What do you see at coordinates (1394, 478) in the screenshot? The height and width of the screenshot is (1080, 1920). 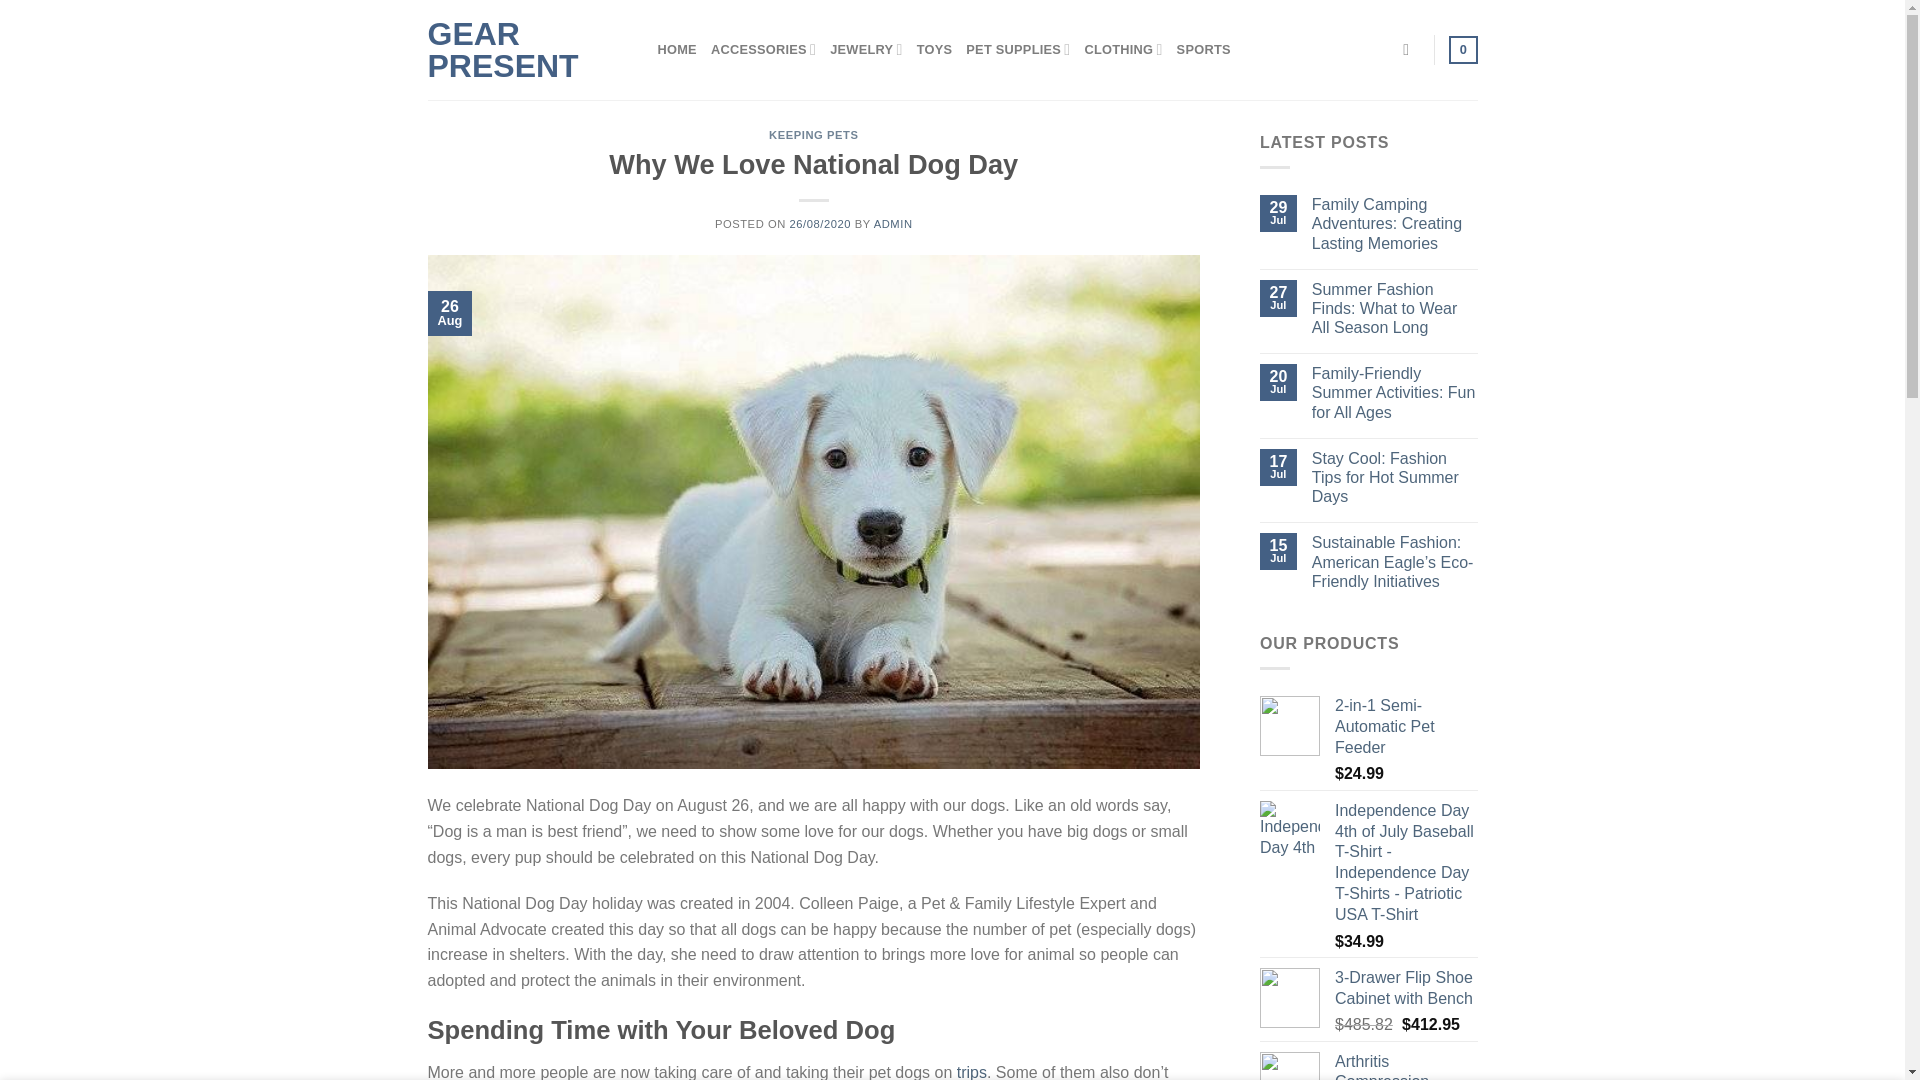 I see `Stay Cool: Fashion Tips for Hot Summer Days` at bounding box center [1394, 478].